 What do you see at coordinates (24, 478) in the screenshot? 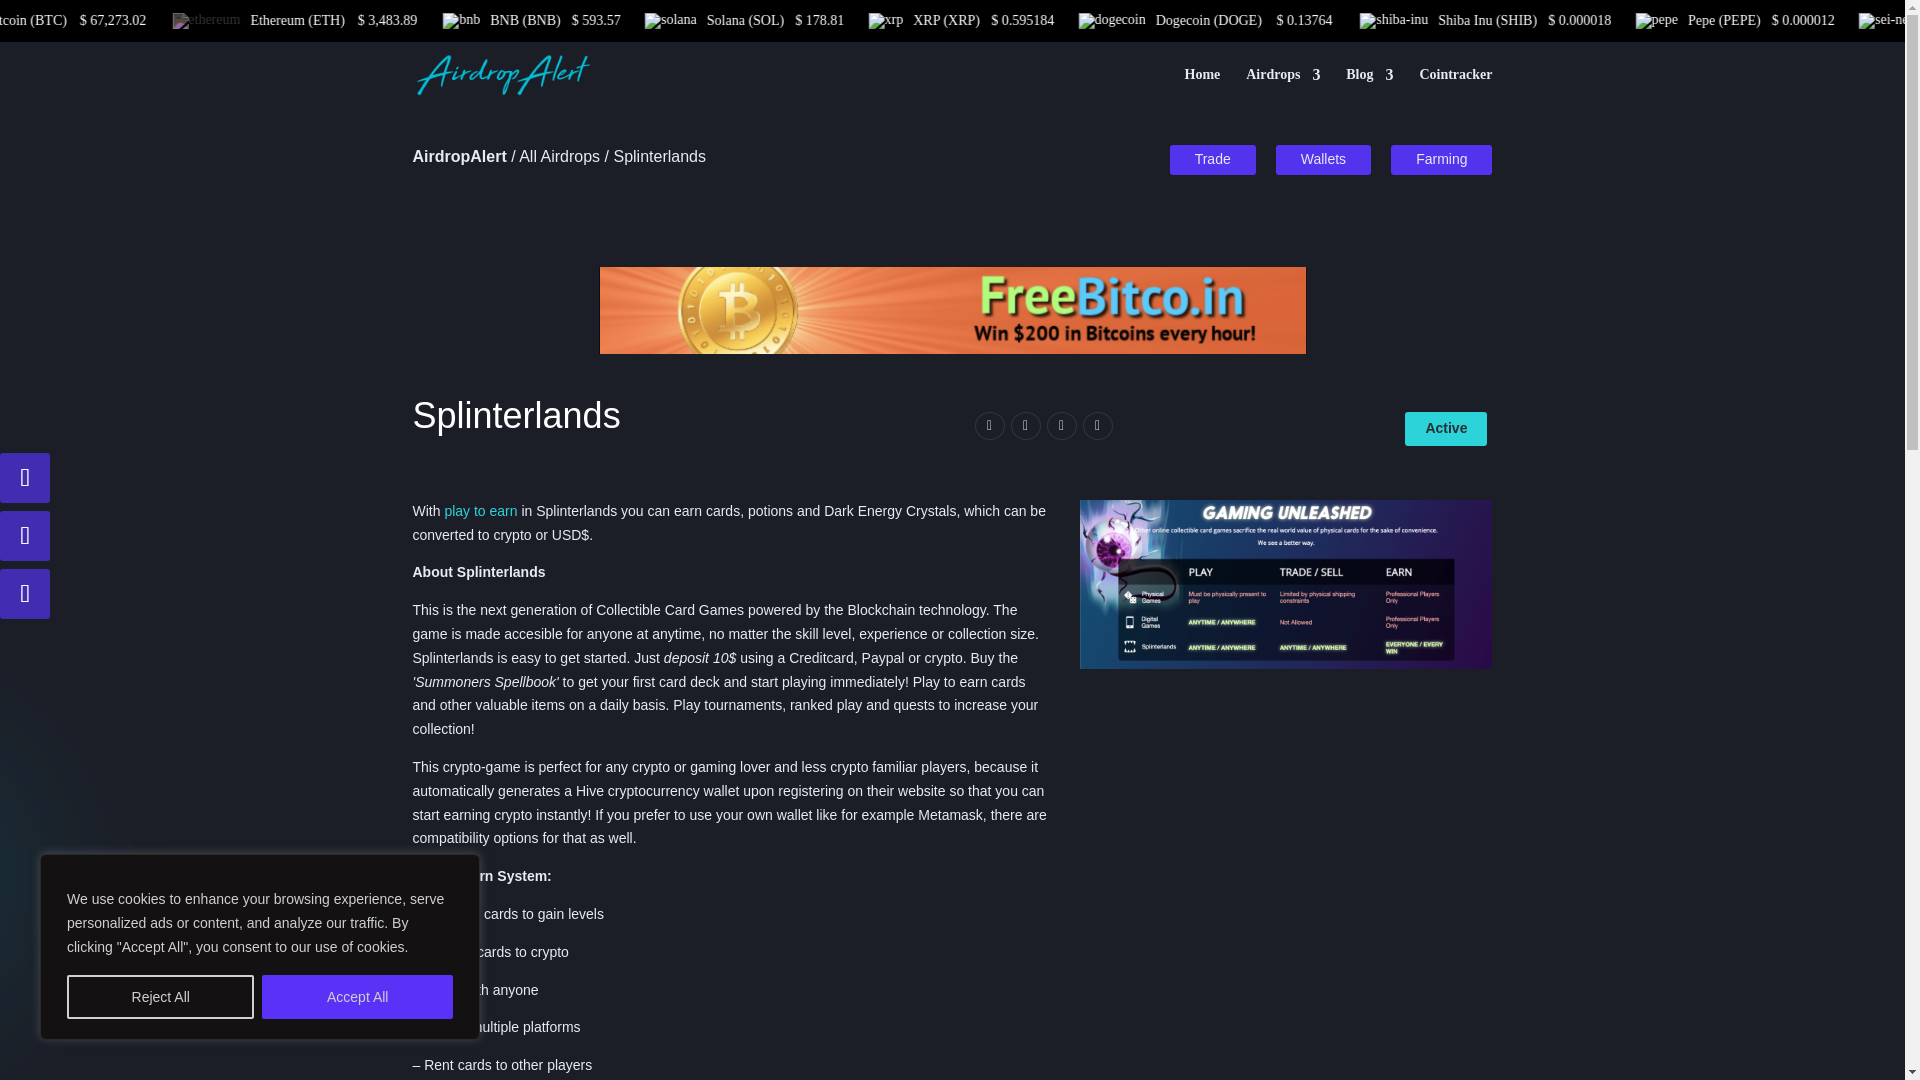
I see `Follow on X` at bounding box center [24, 478].